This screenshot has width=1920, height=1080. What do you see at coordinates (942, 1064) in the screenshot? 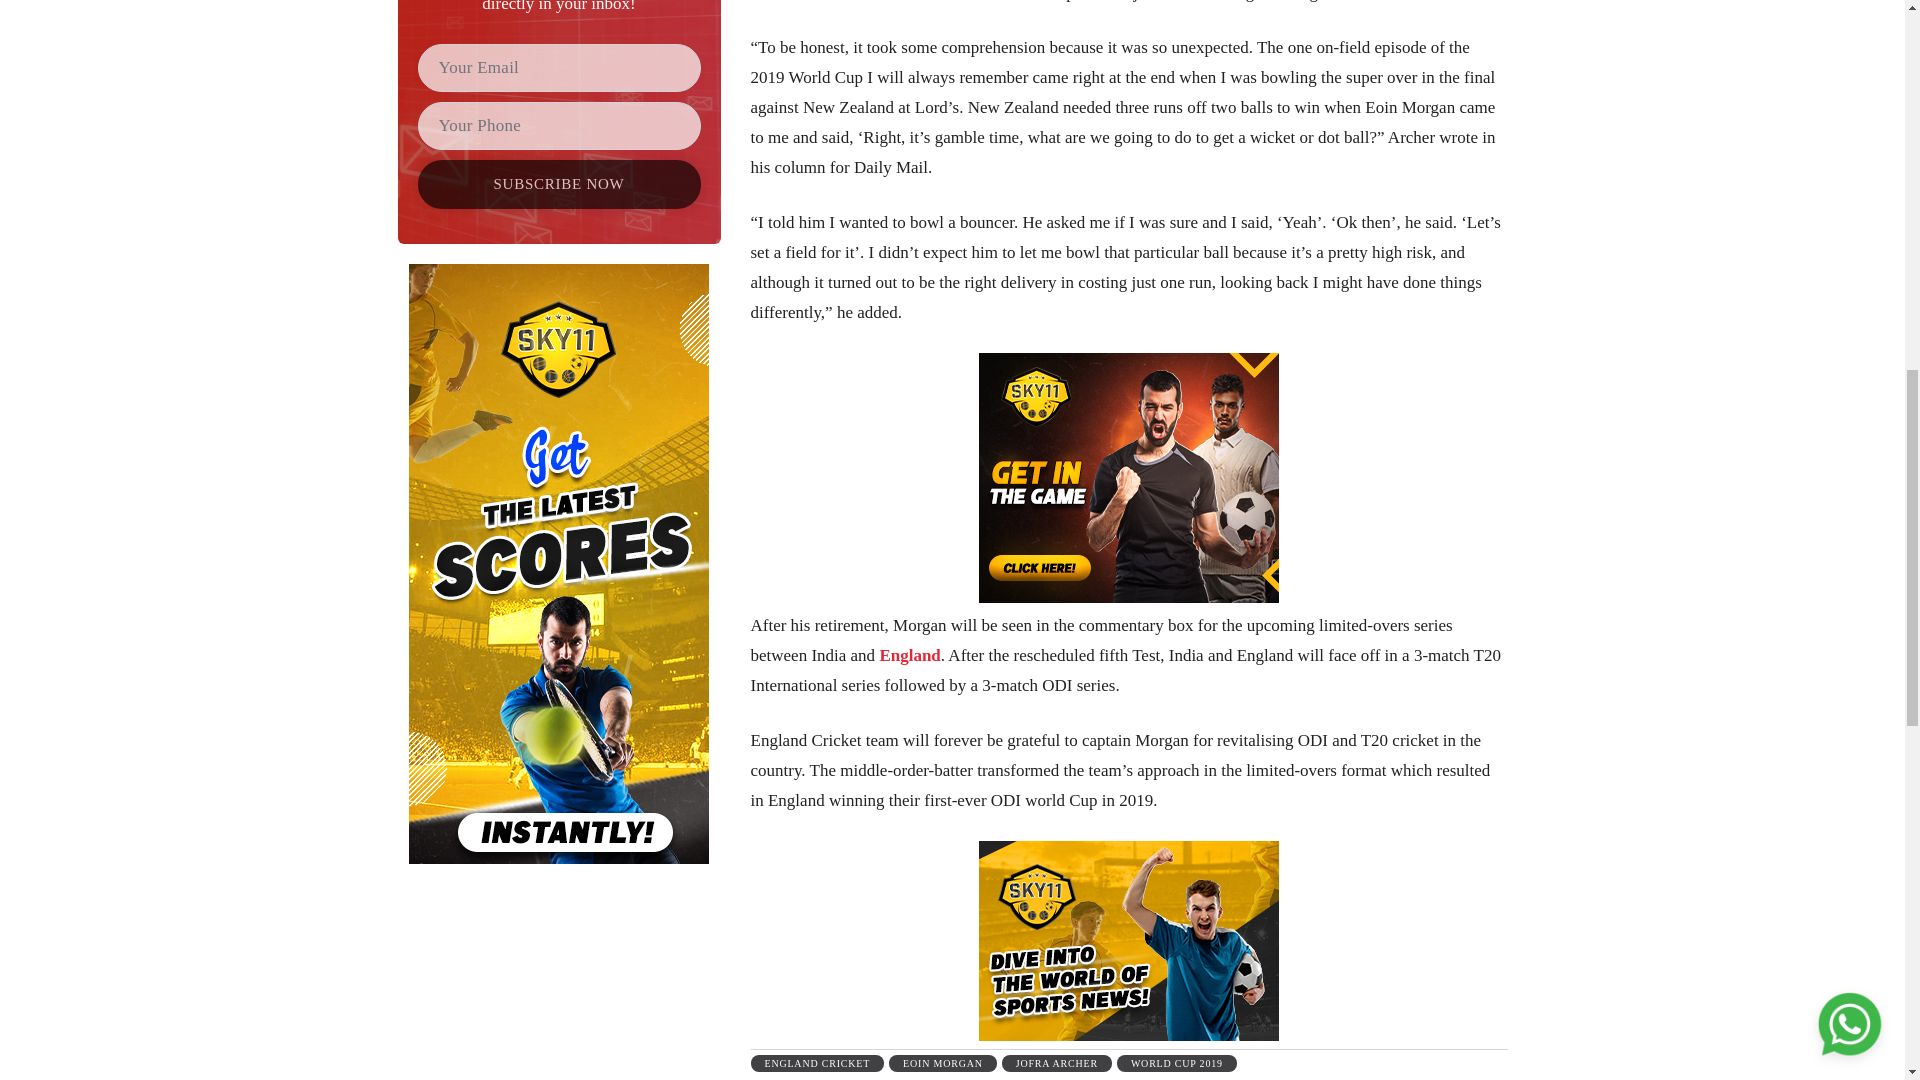
I see `EOIN MORGAN` at bounding box center [942, 1064].